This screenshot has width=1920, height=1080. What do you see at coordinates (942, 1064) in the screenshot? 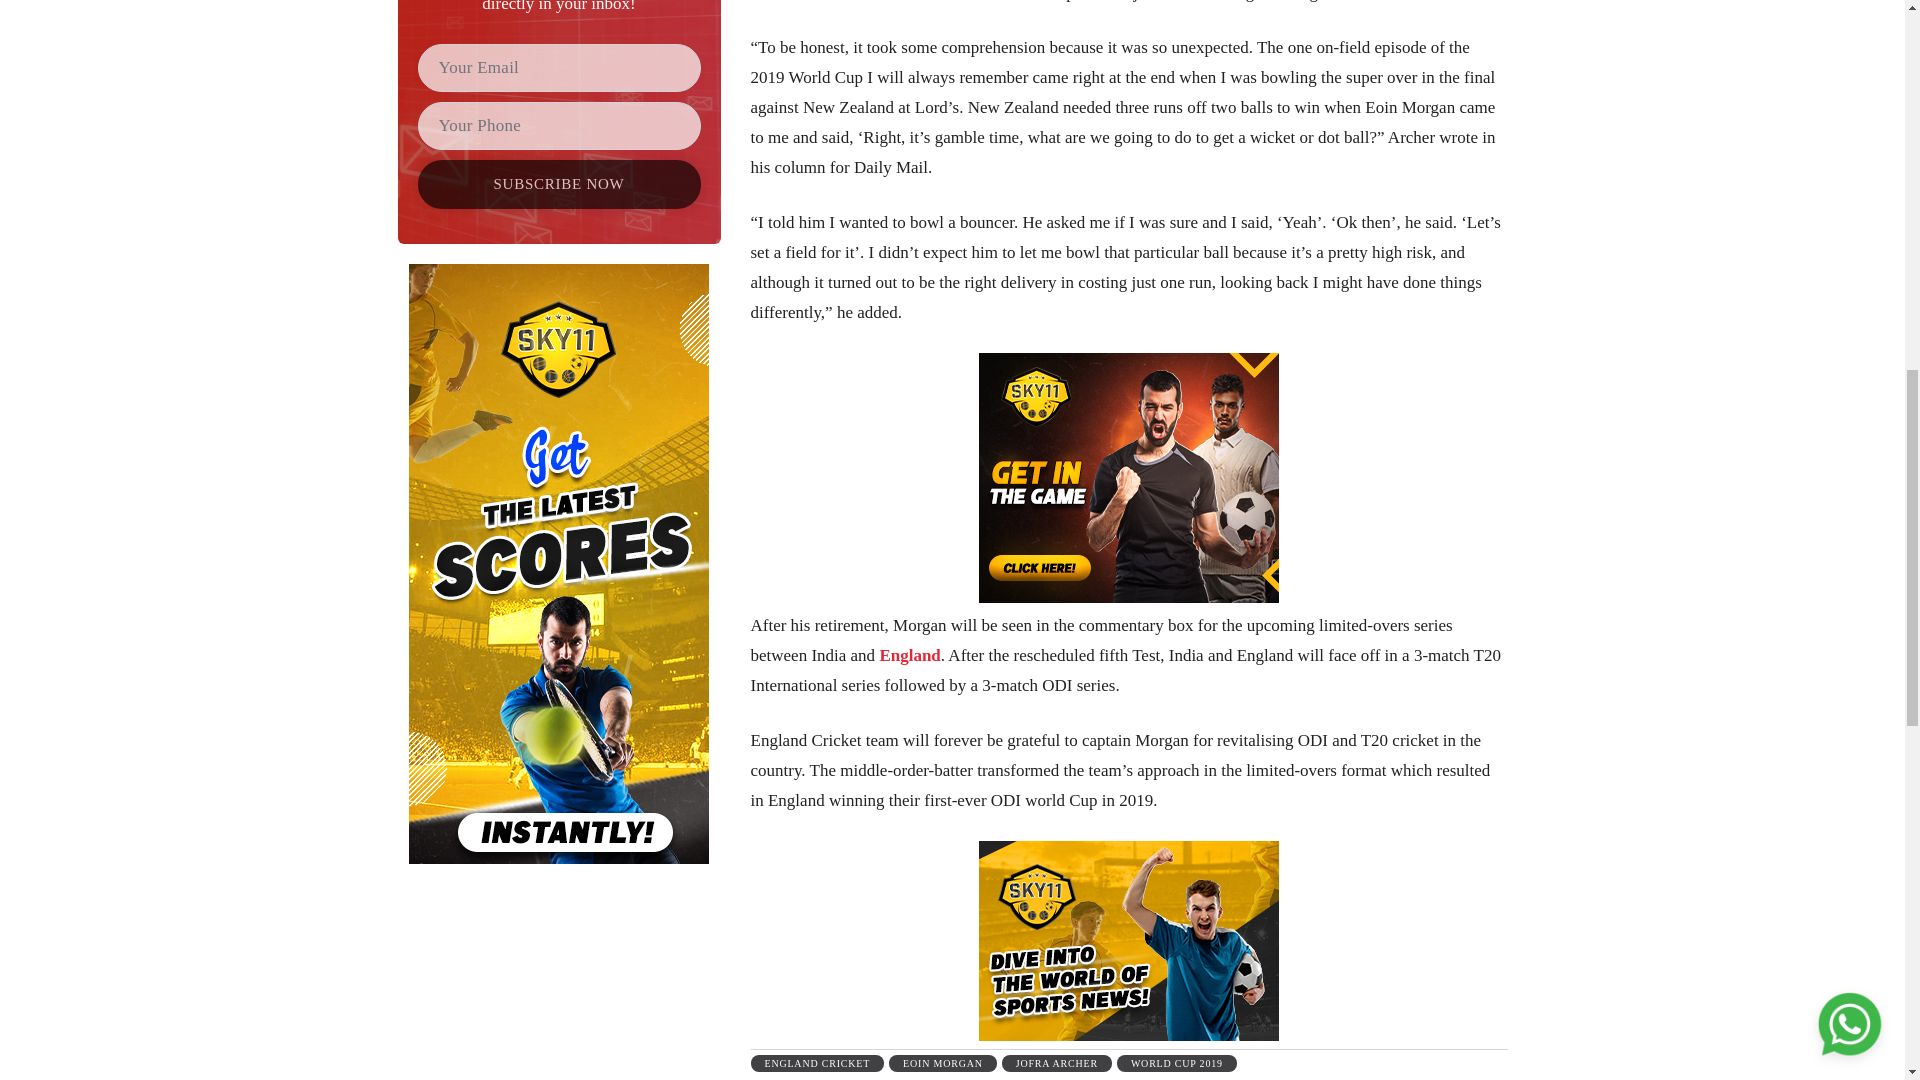
I see `EOIN MORGAN` at bounding box center [942, 1064].